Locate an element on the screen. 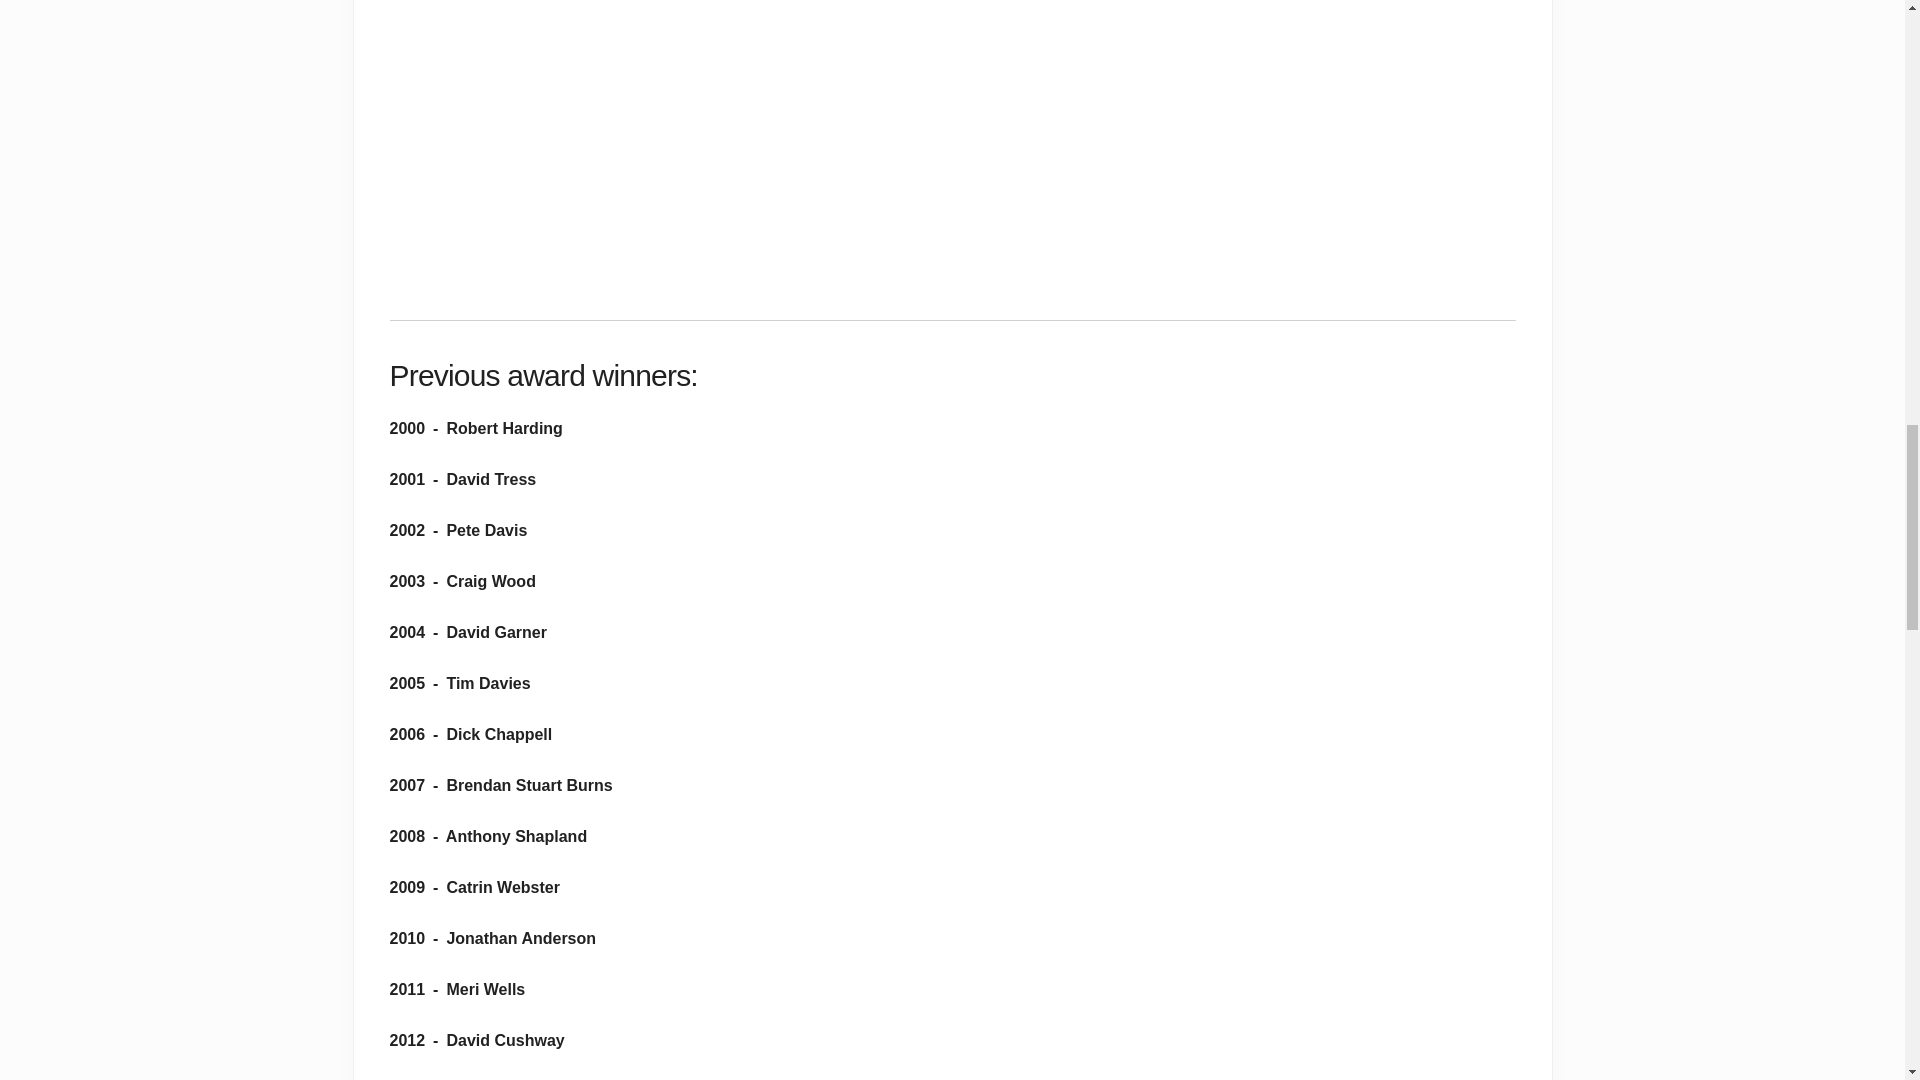 The image size is (1920, 1080). Meri Wells: Wakelin Award Recipient 2011 is located at coordinates (640, 141).